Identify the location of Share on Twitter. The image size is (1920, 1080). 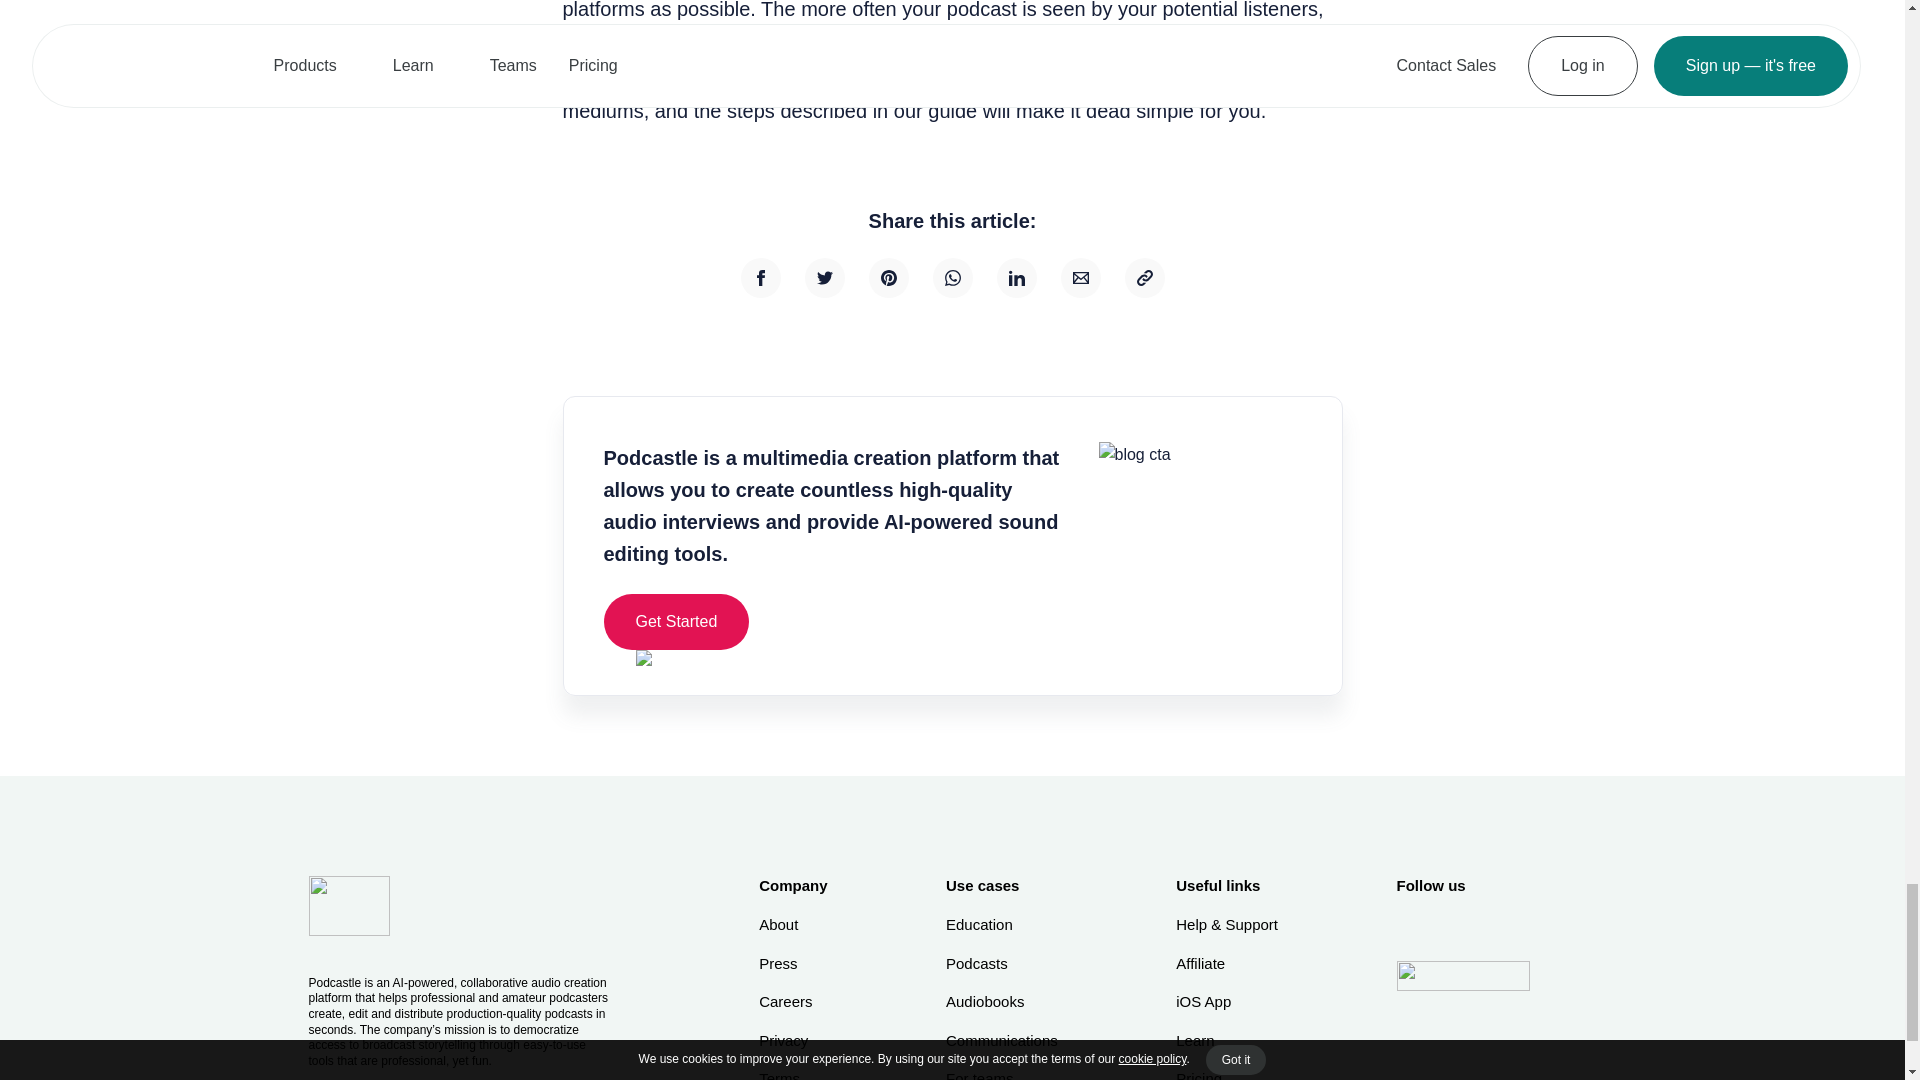
(824, 278).